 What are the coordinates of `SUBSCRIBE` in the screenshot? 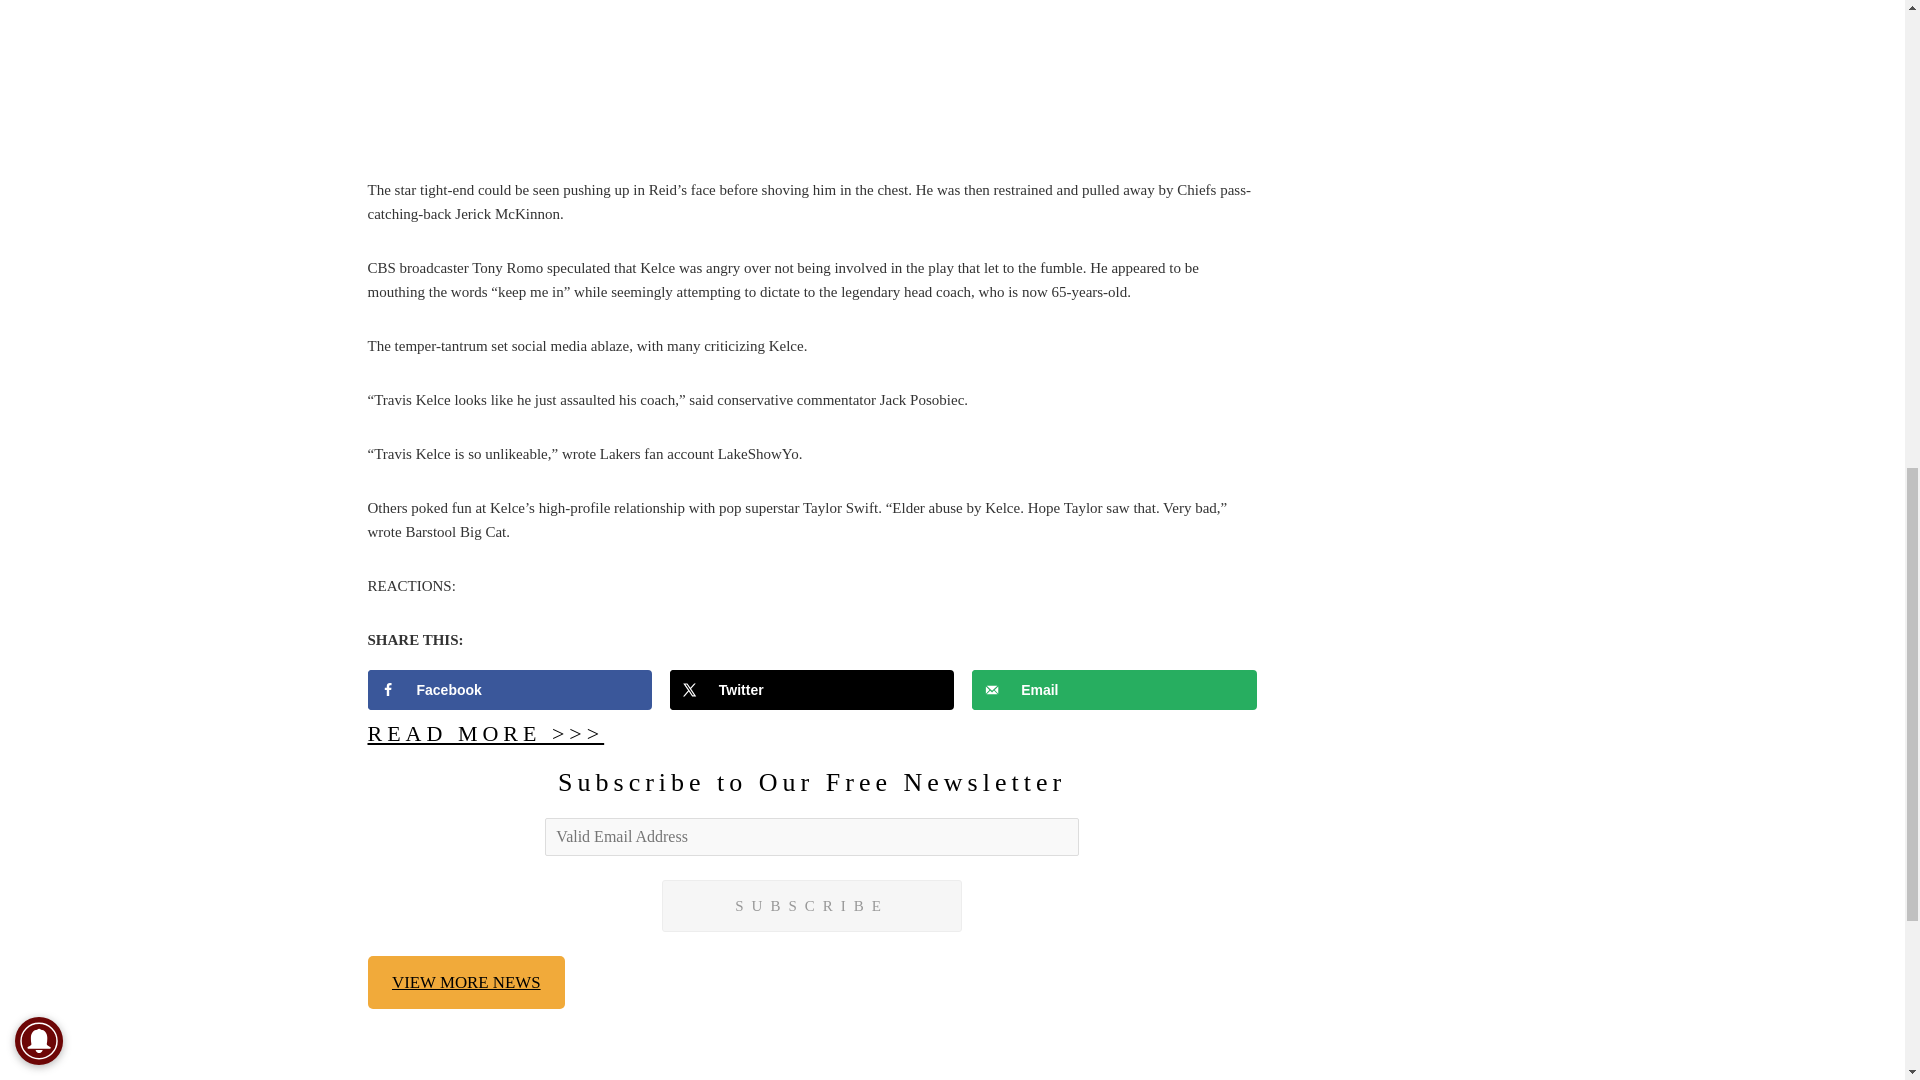 It's located at (812, 906).